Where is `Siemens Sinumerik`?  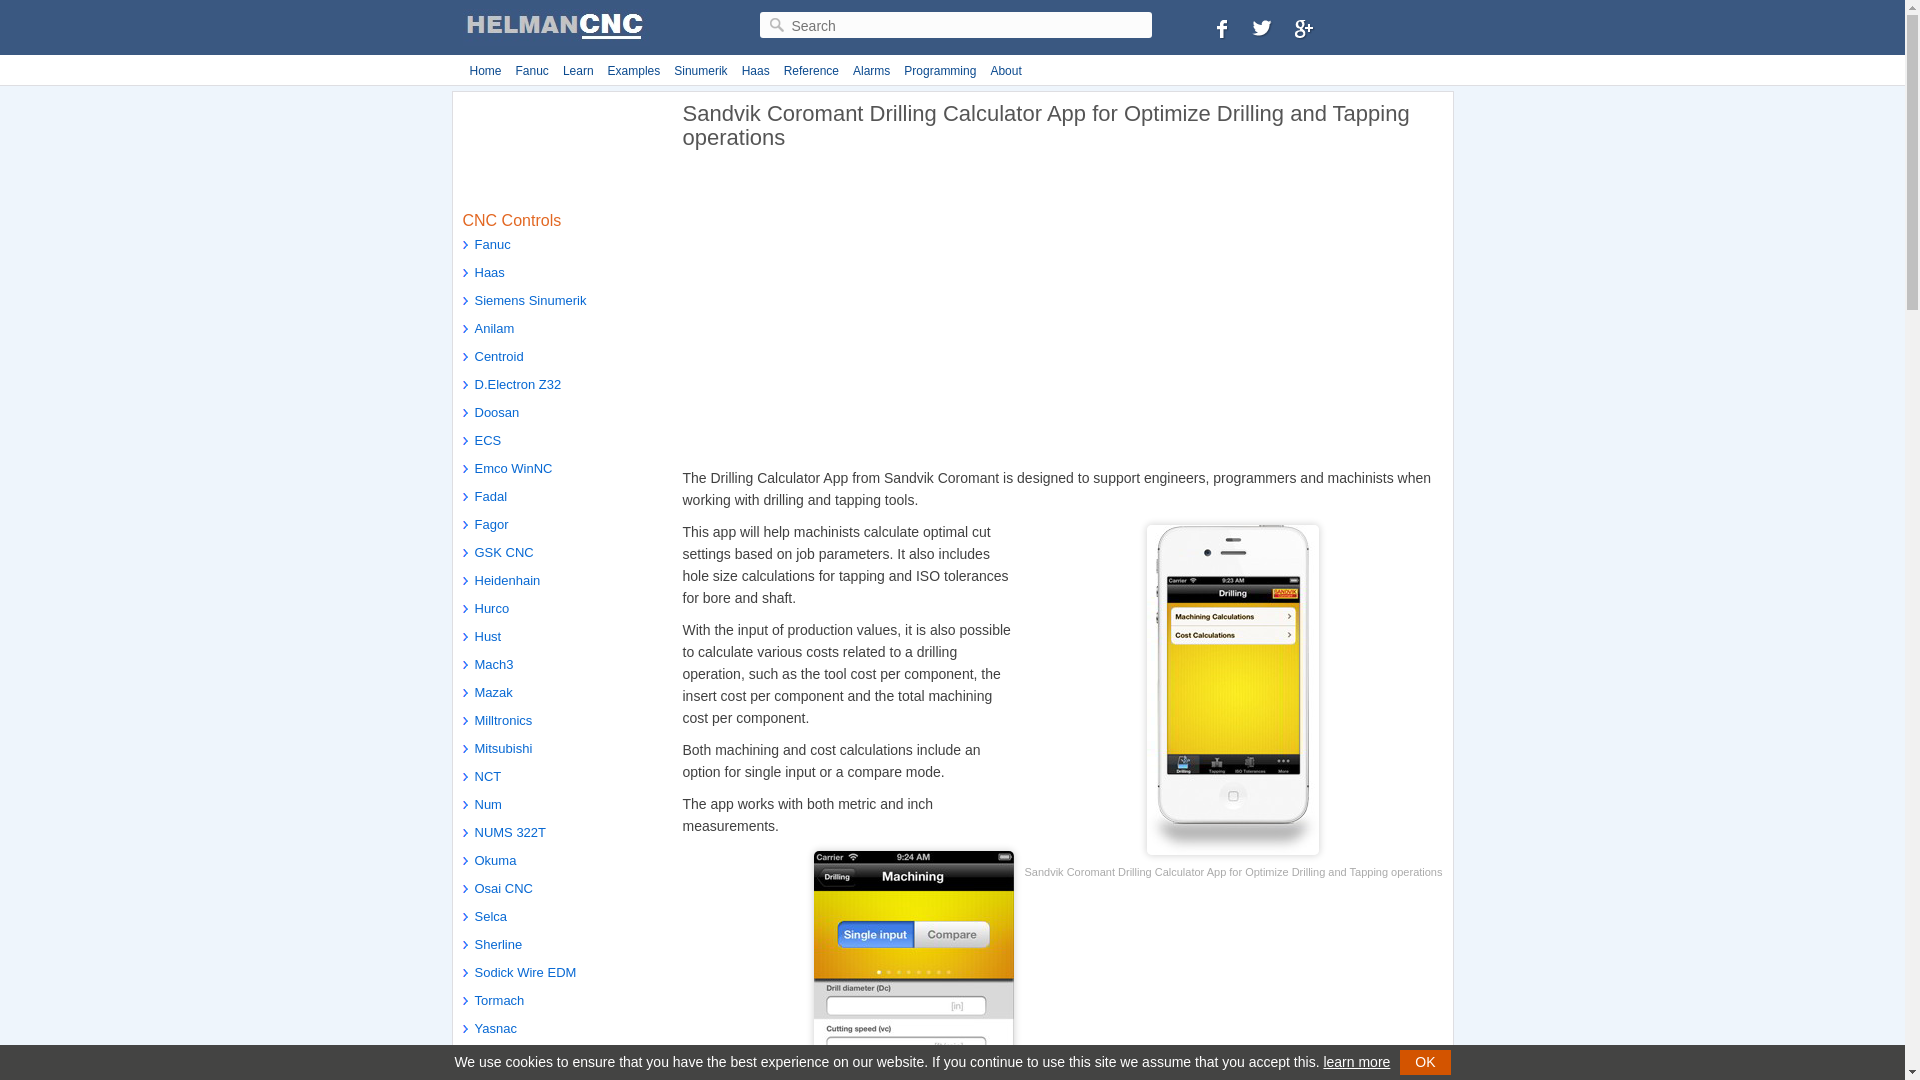
Siemens Sinumerik is located at coordinates (562, 303).